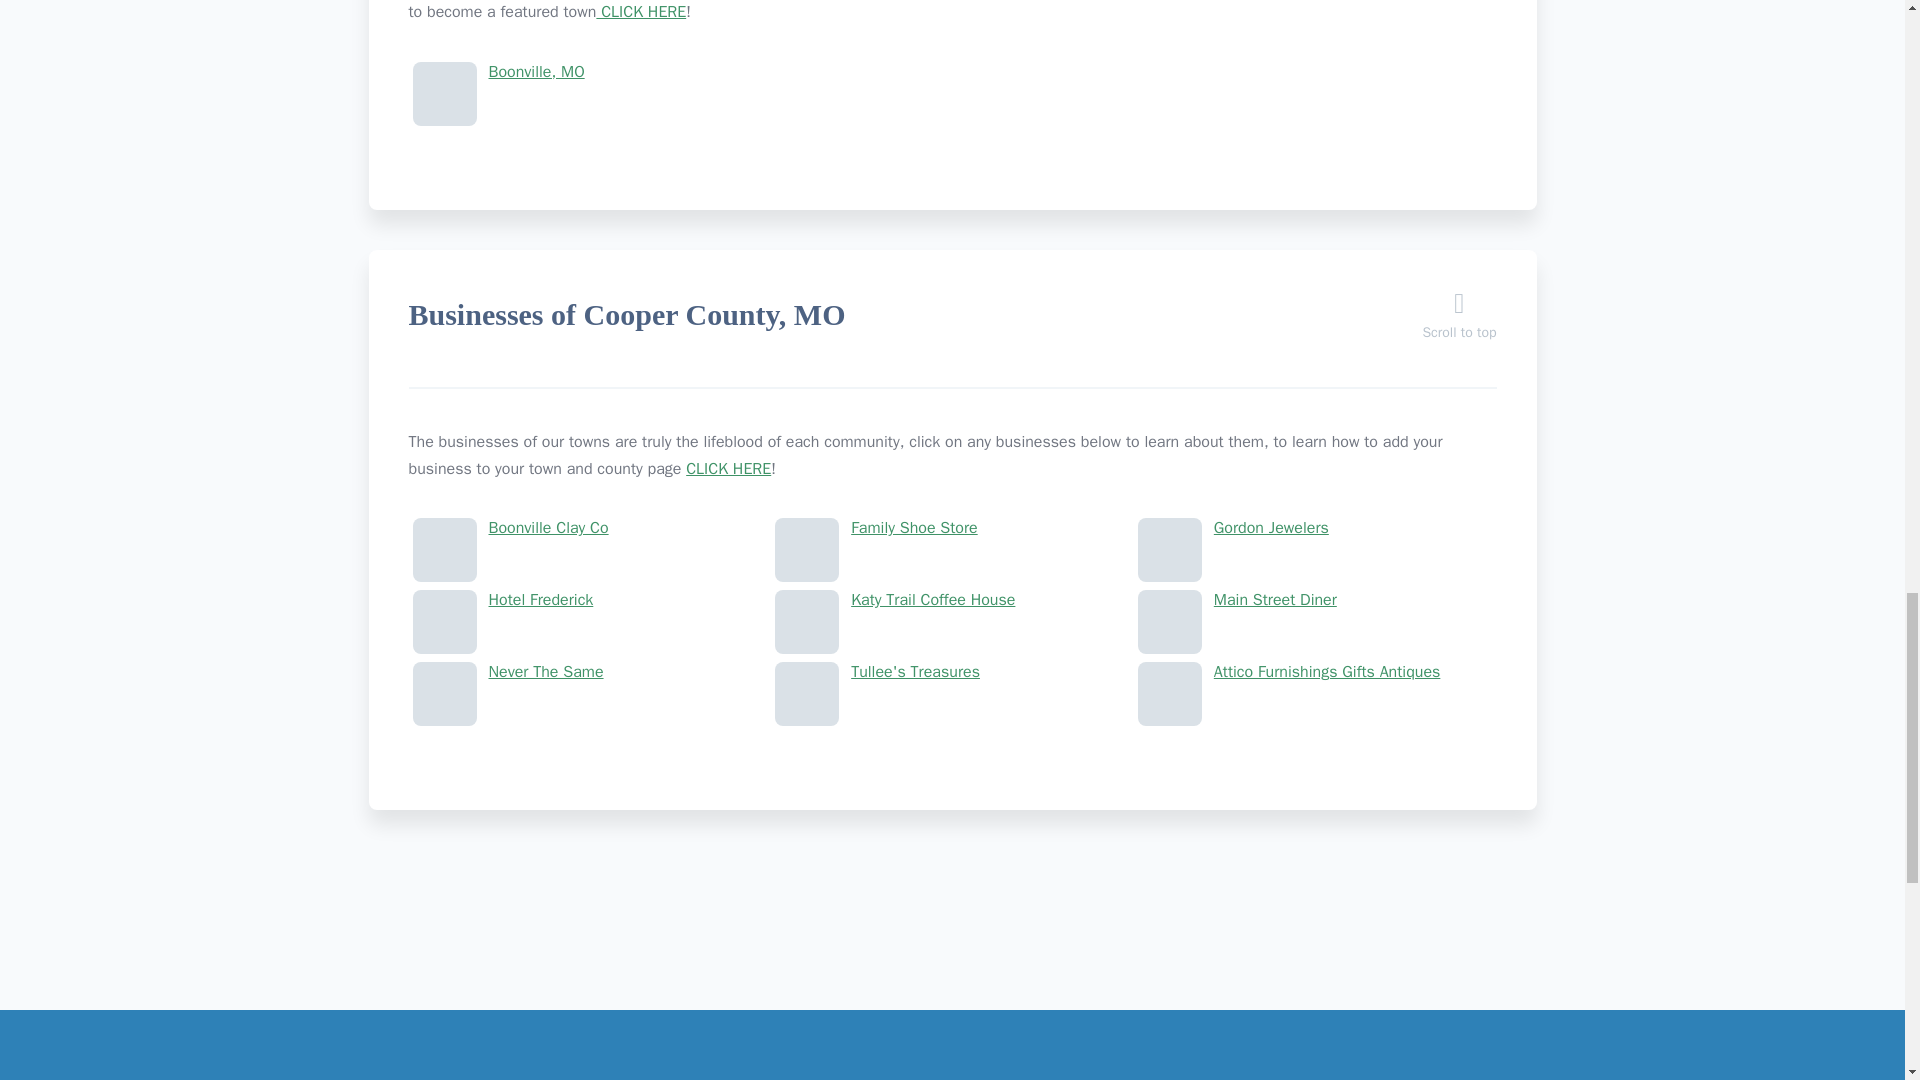  I want to click on Scroll to top of page, so click(1458, 322).